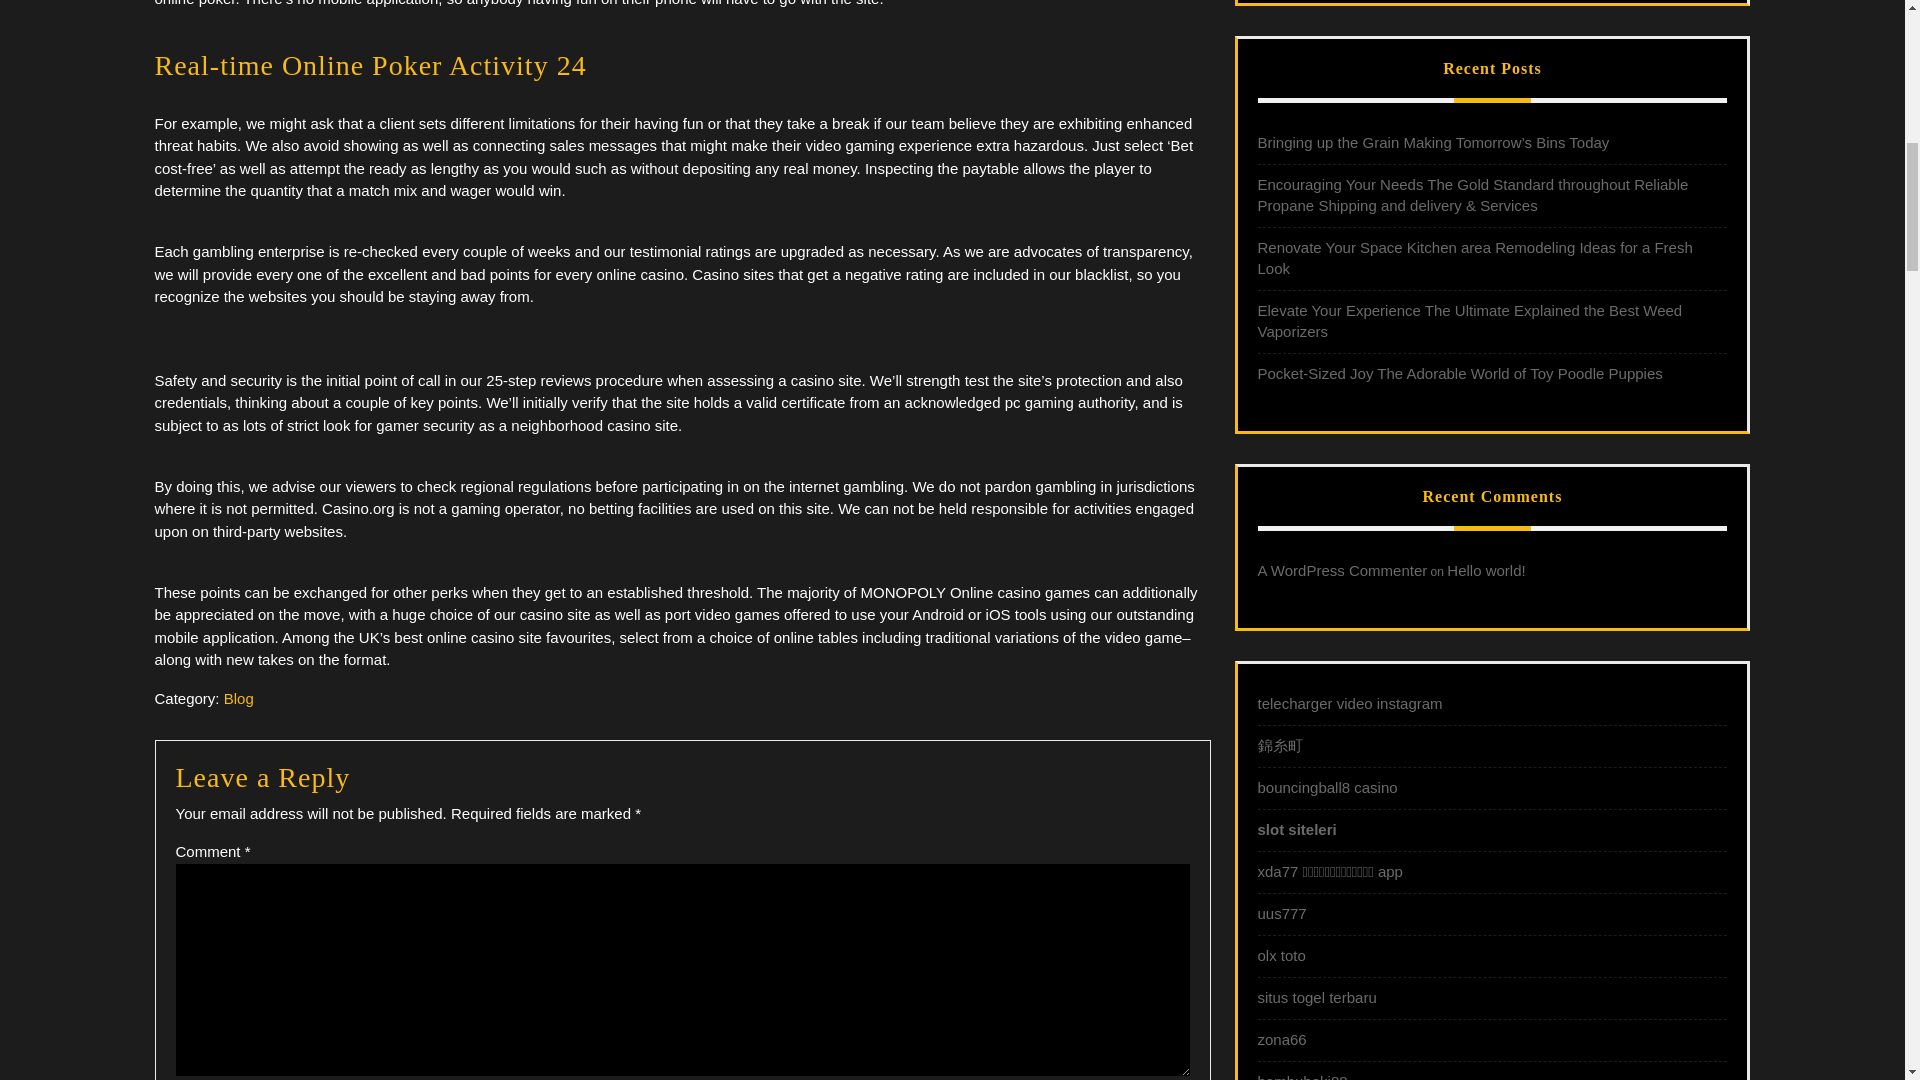 This screenshot has width=1920, height=1080. I want to click on bambuhoki88, so click(1302, 1076).